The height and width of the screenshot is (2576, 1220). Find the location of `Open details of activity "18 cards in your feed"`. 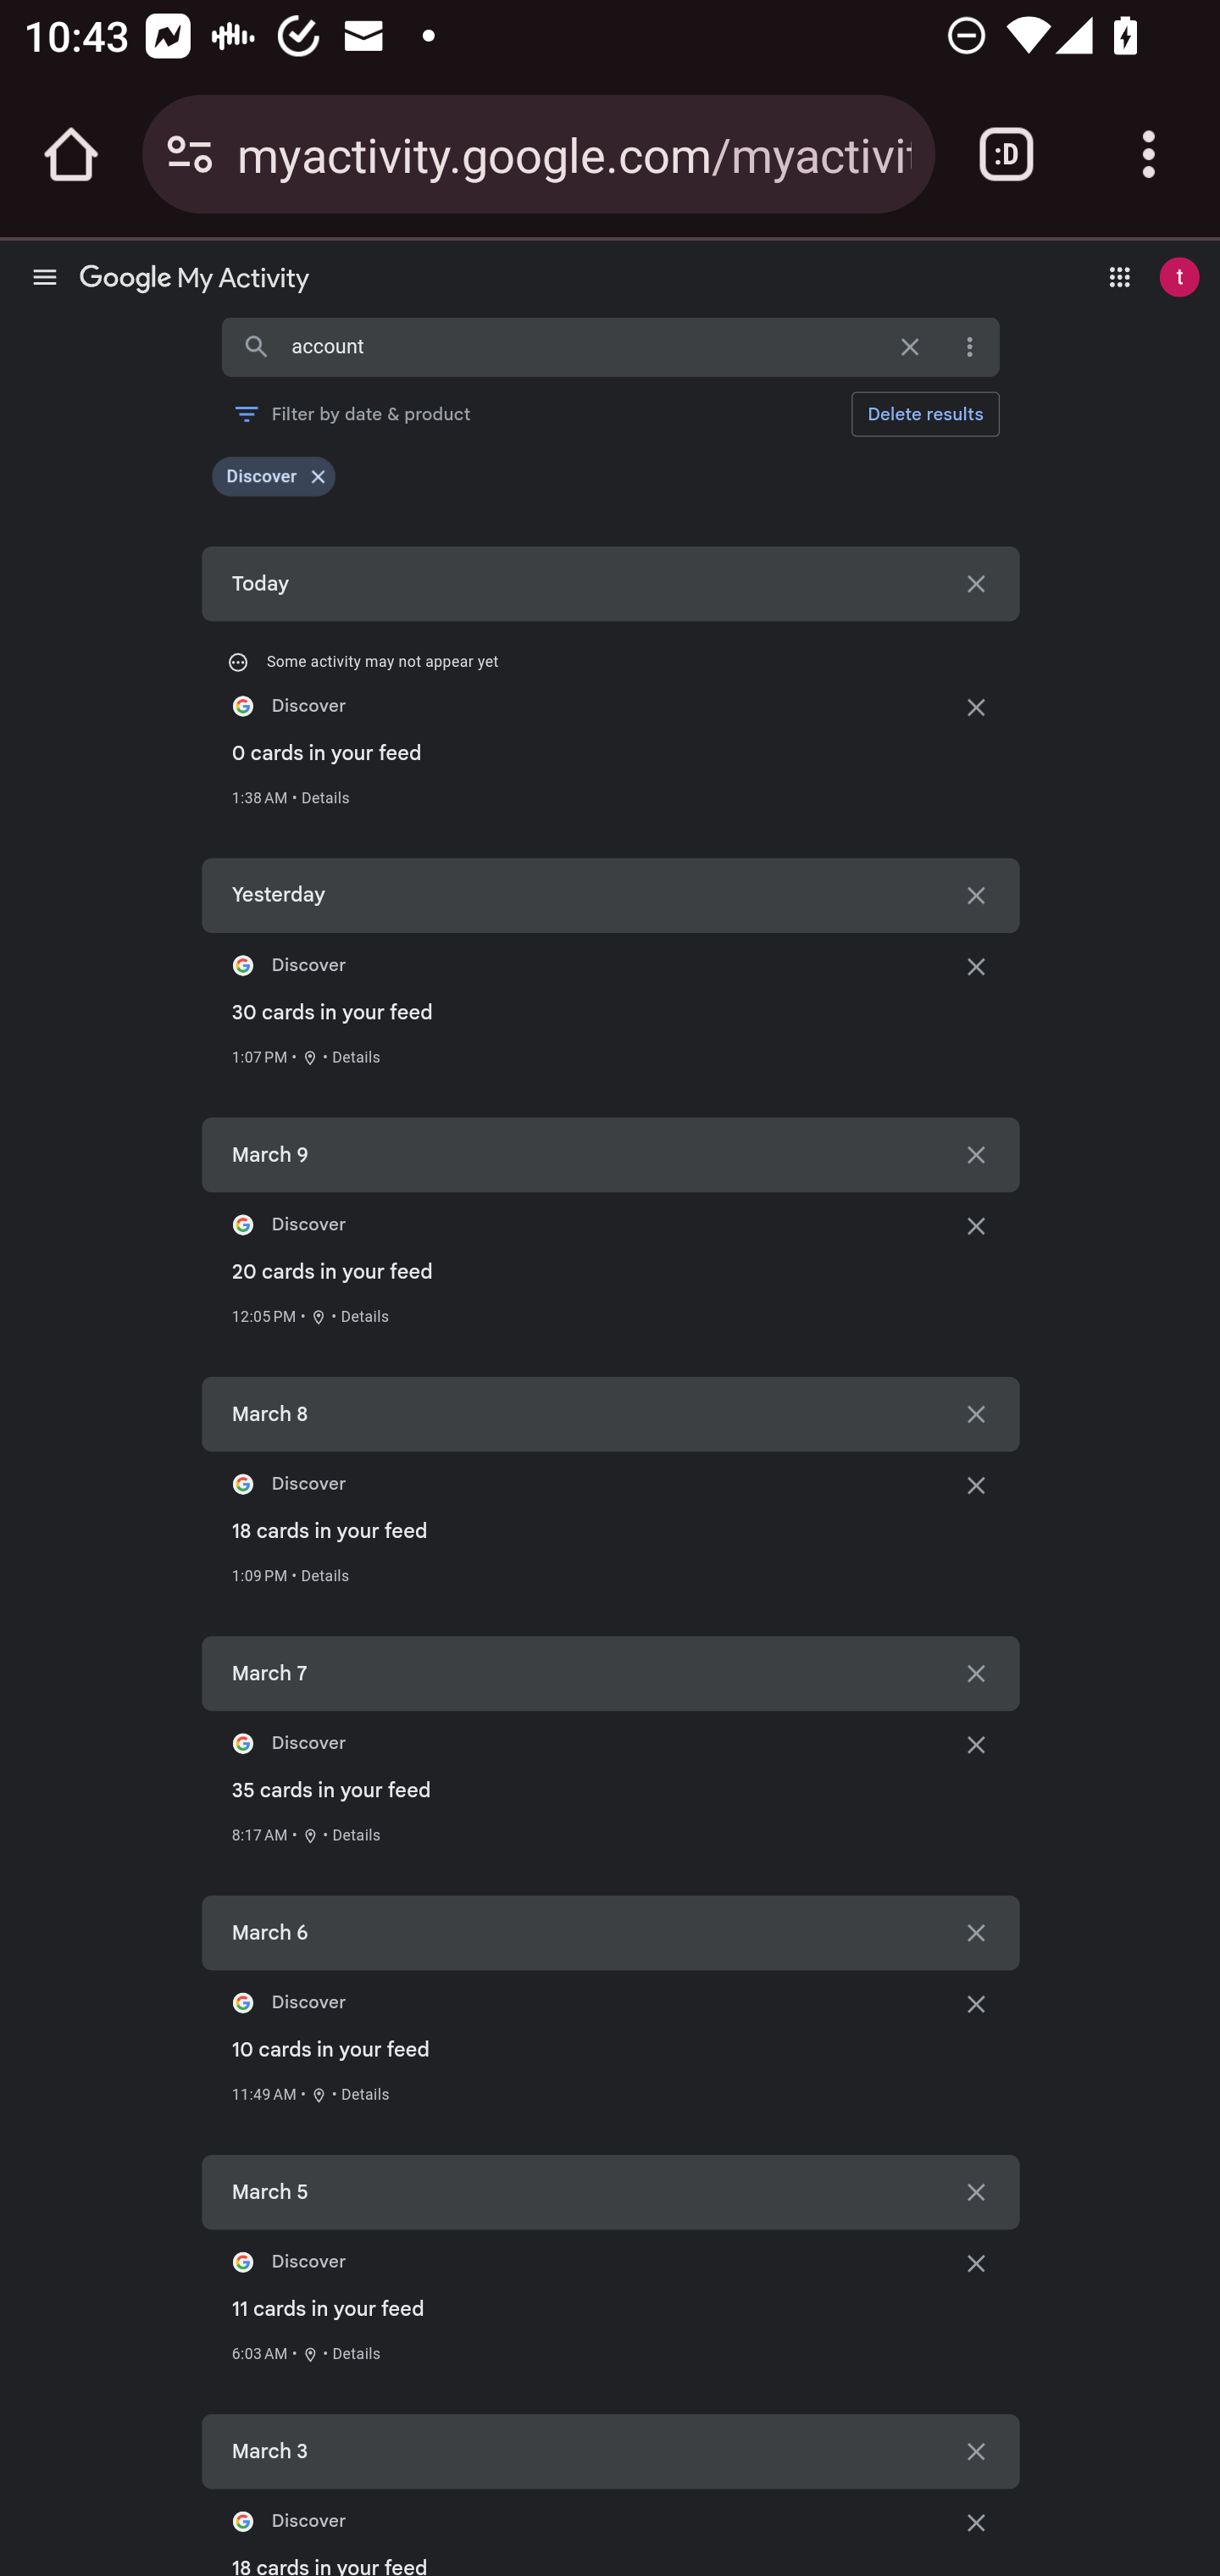

Open details of activity "18 cards in your feed" is located at coordinates (325, 1574).